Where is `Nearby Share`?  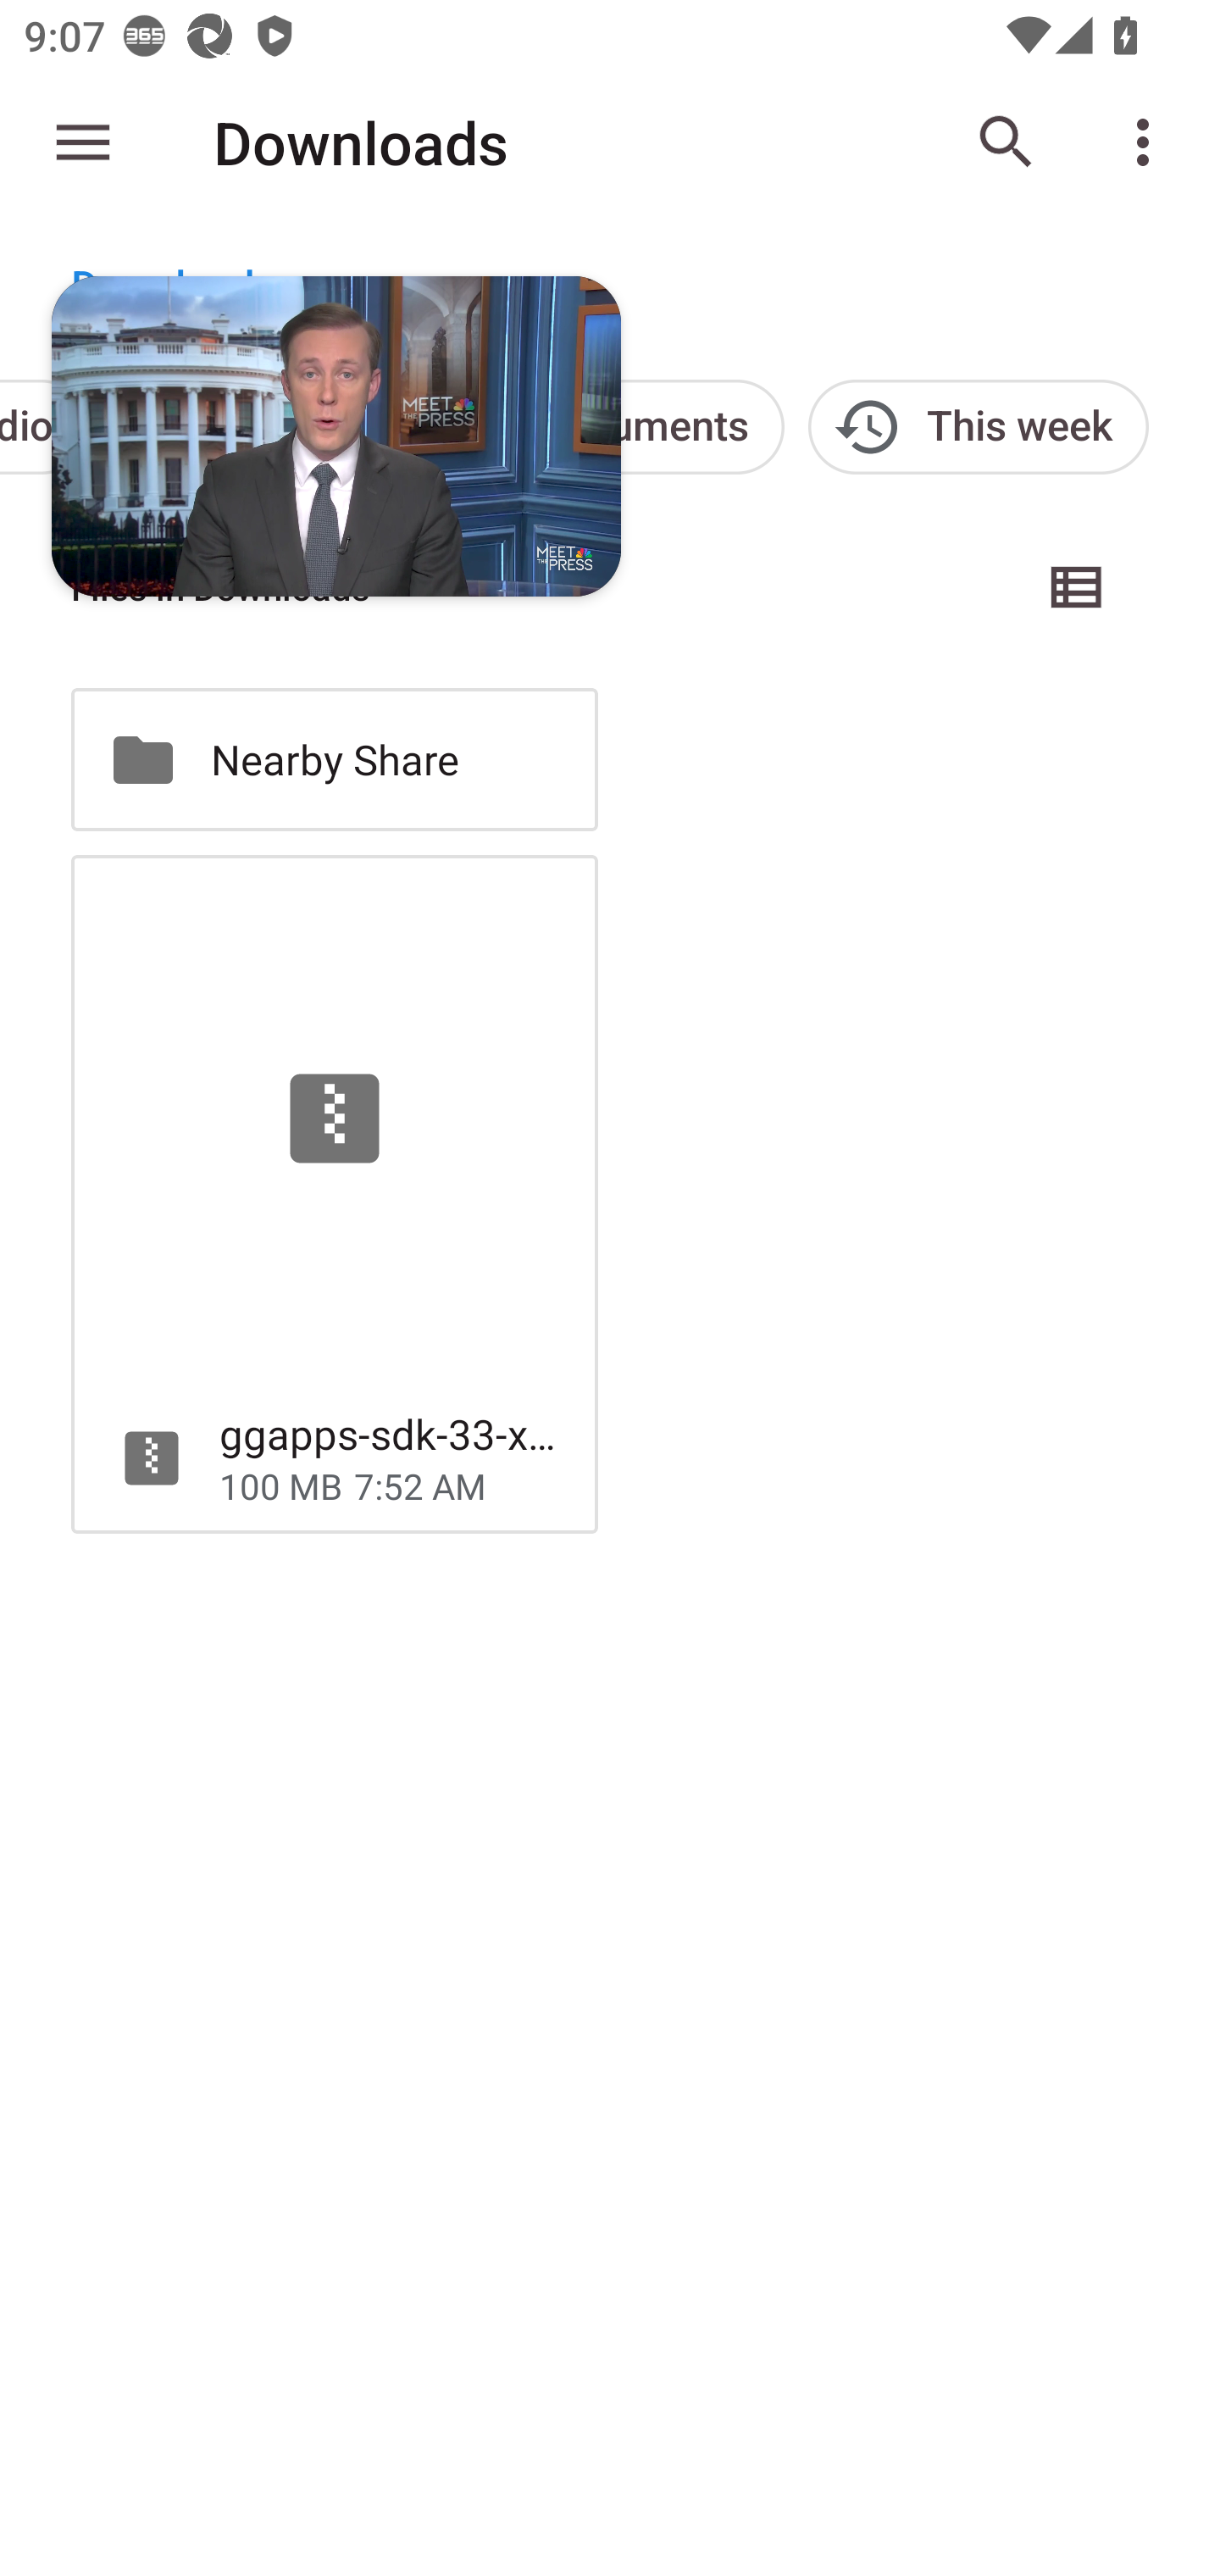
Nearby Share is located at coordinates (334, 759).